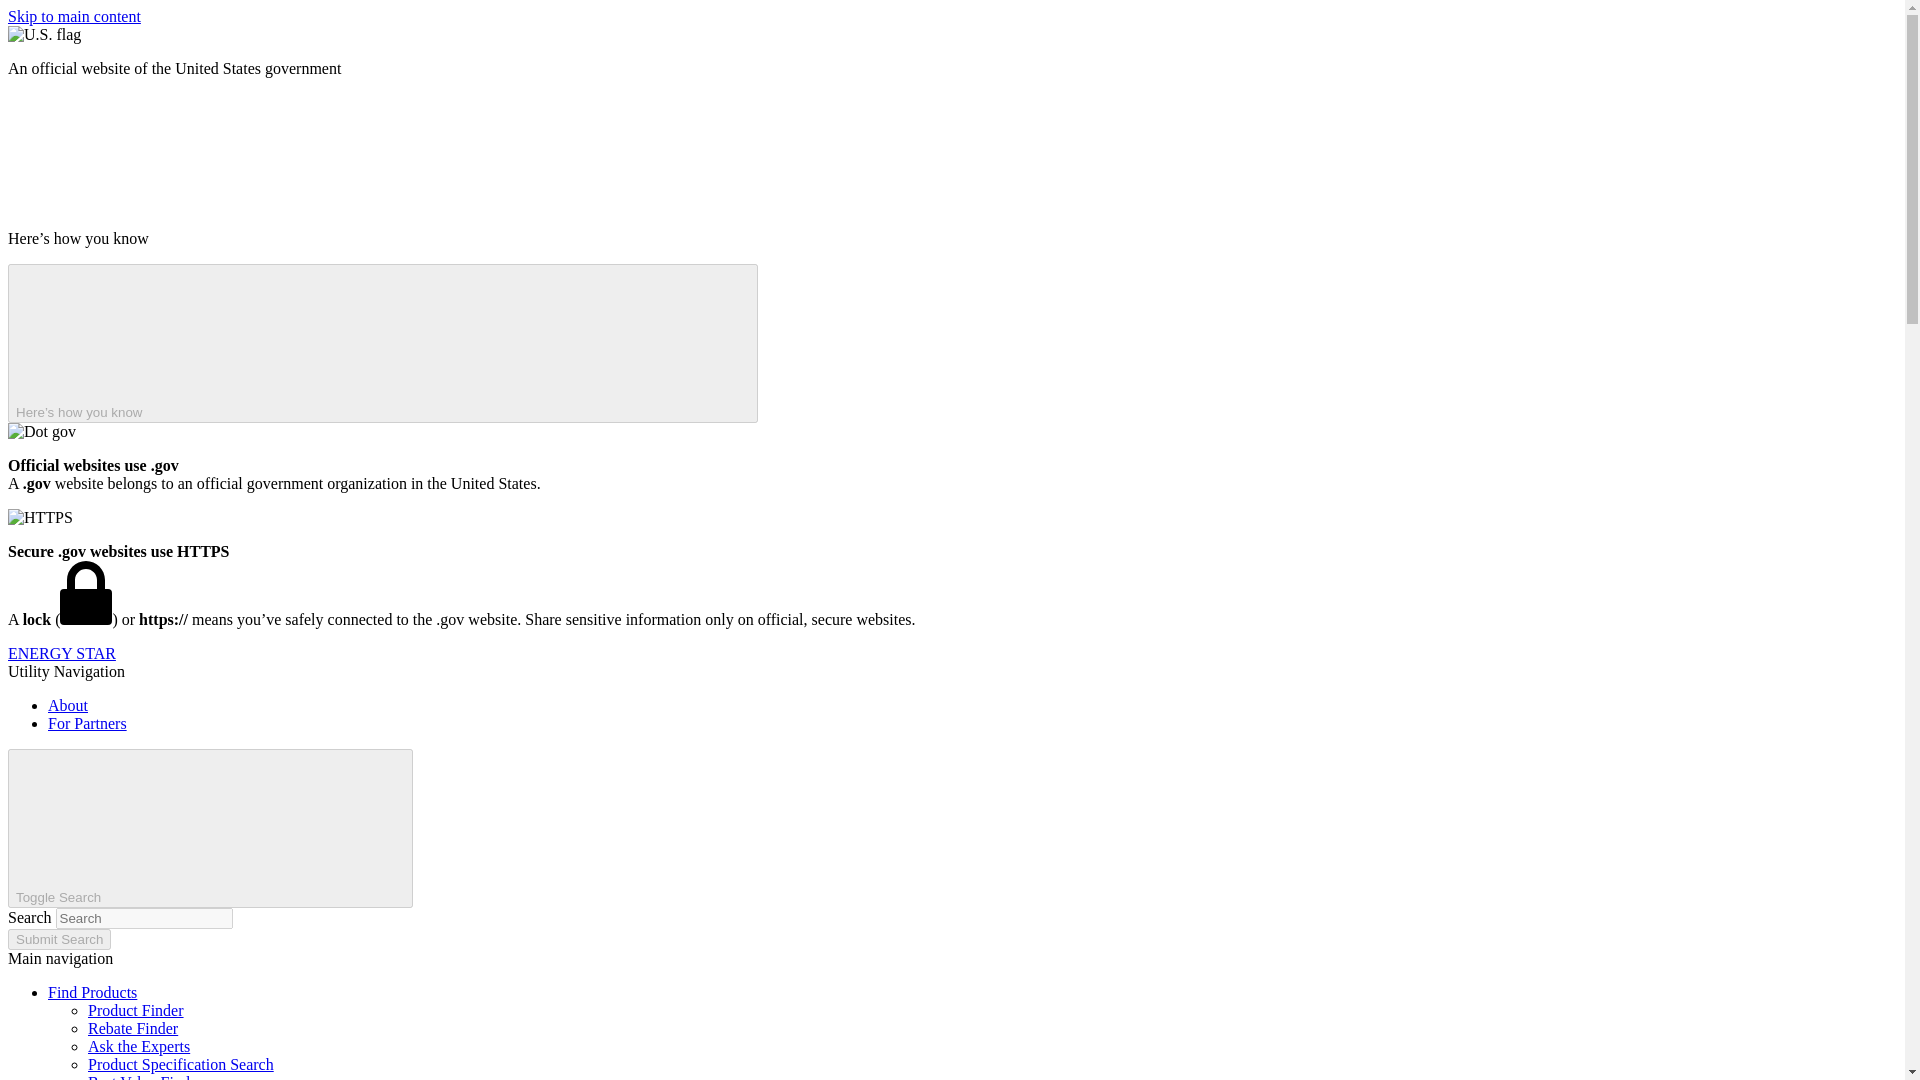  Describe the element at coordinates (85, 592) in the screenshot. I see `LockA locked padlock` at that location.